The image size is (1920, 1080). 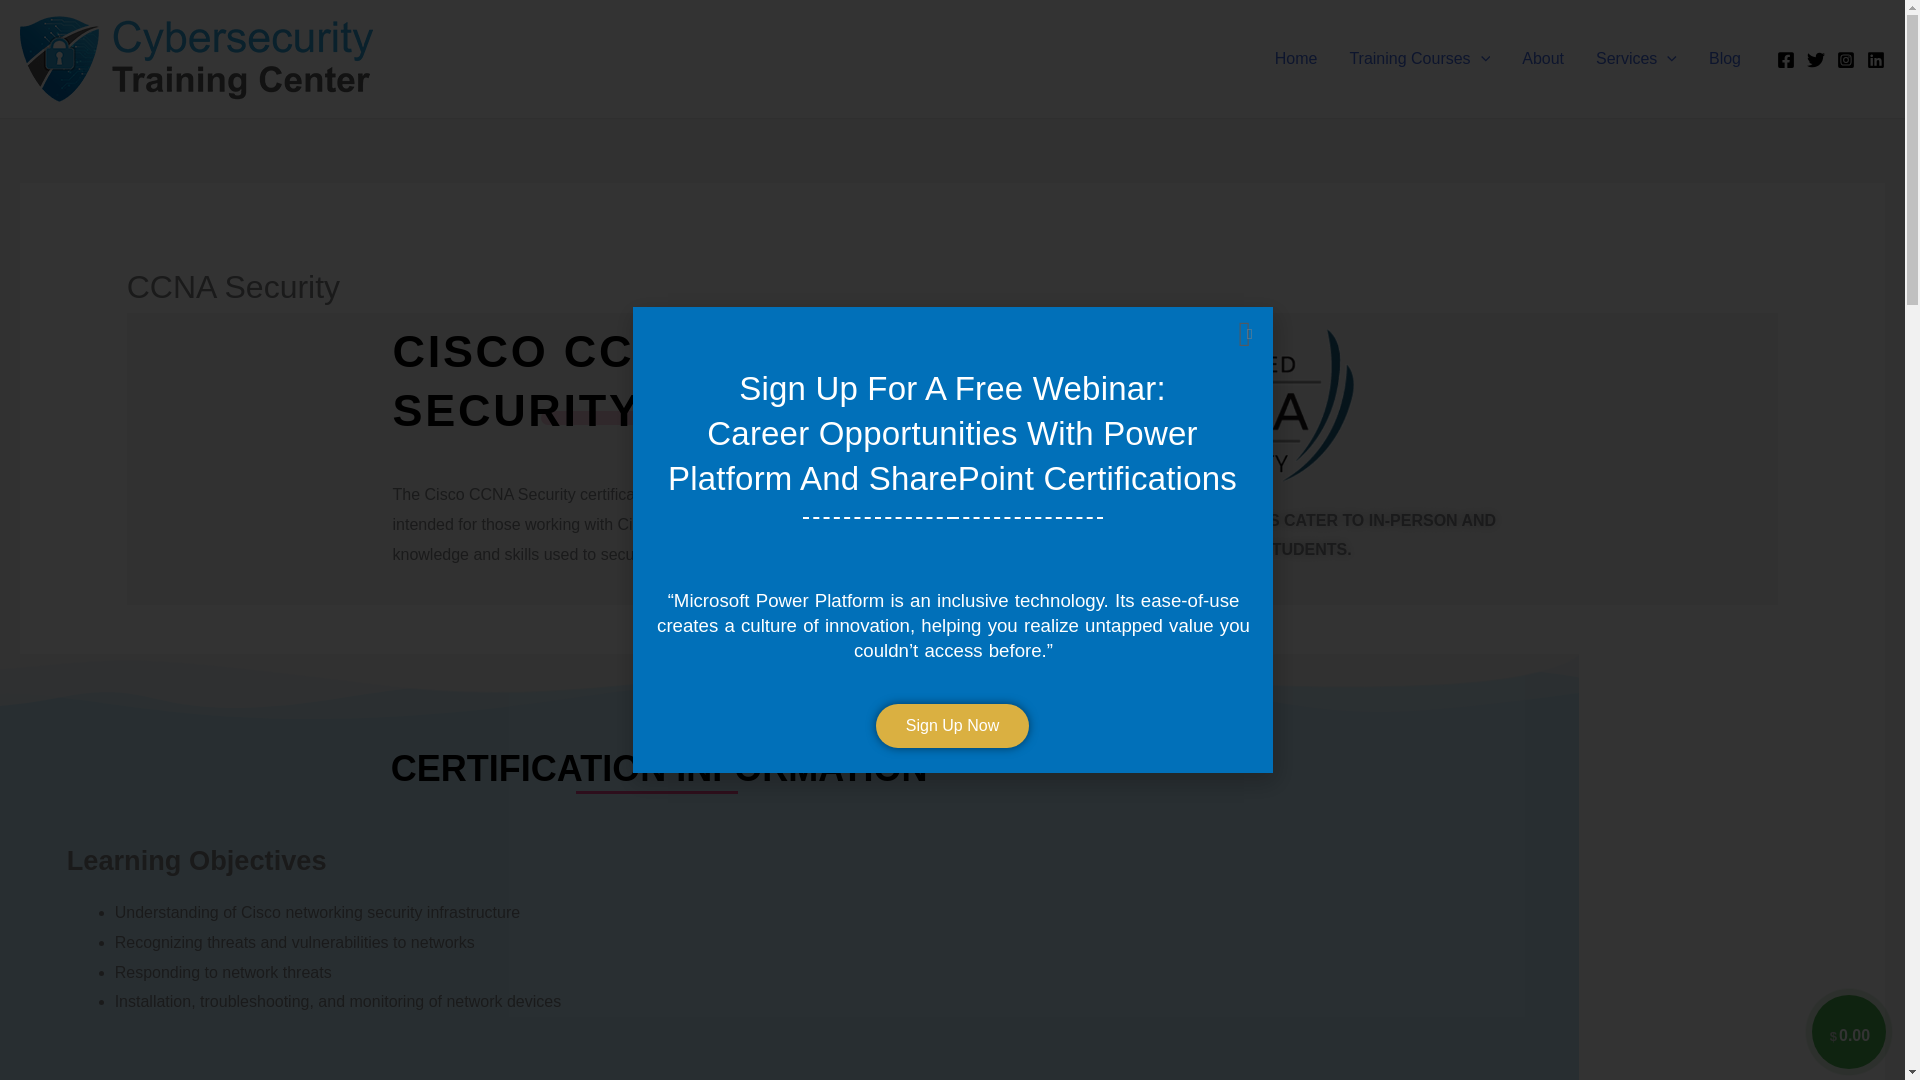 I want to click on Training Courses, so click(x=1418, y=58).